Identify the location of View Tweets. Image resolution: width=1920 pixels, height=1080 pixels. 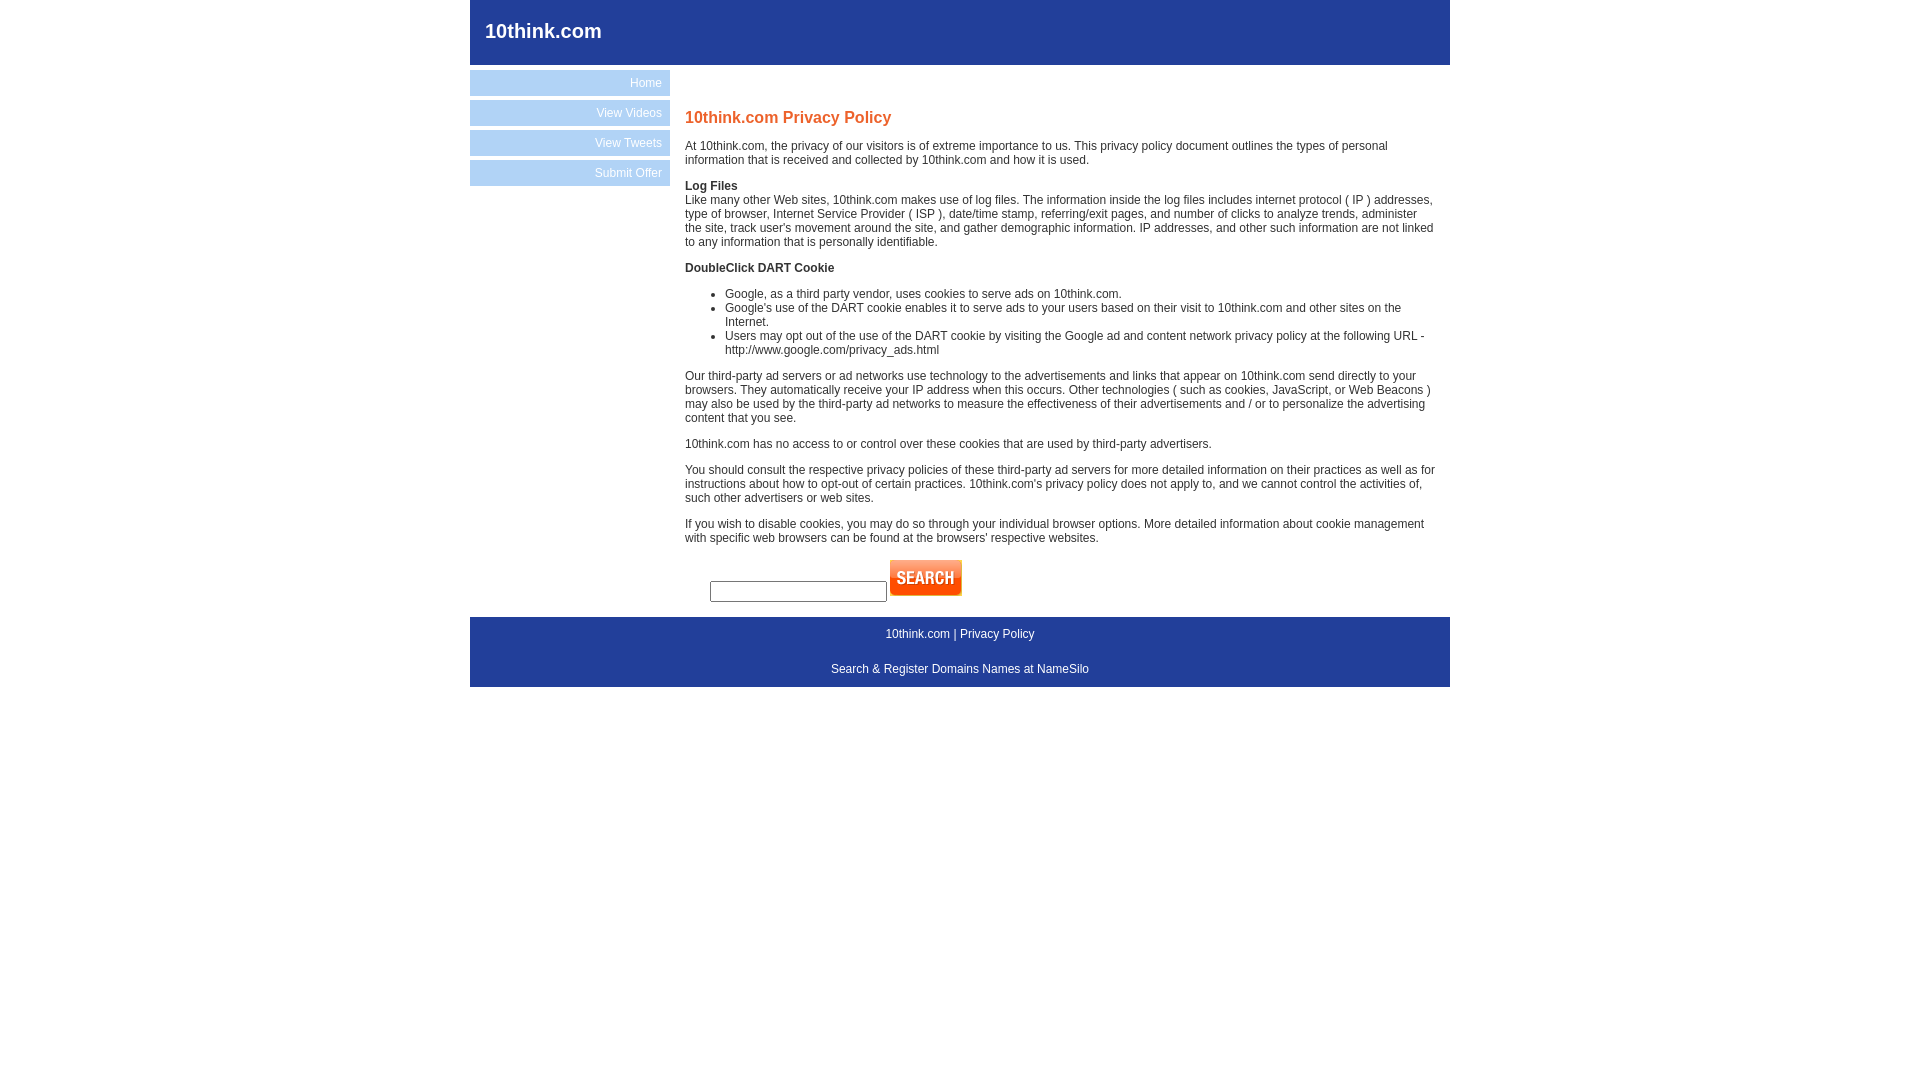
(570, 142).